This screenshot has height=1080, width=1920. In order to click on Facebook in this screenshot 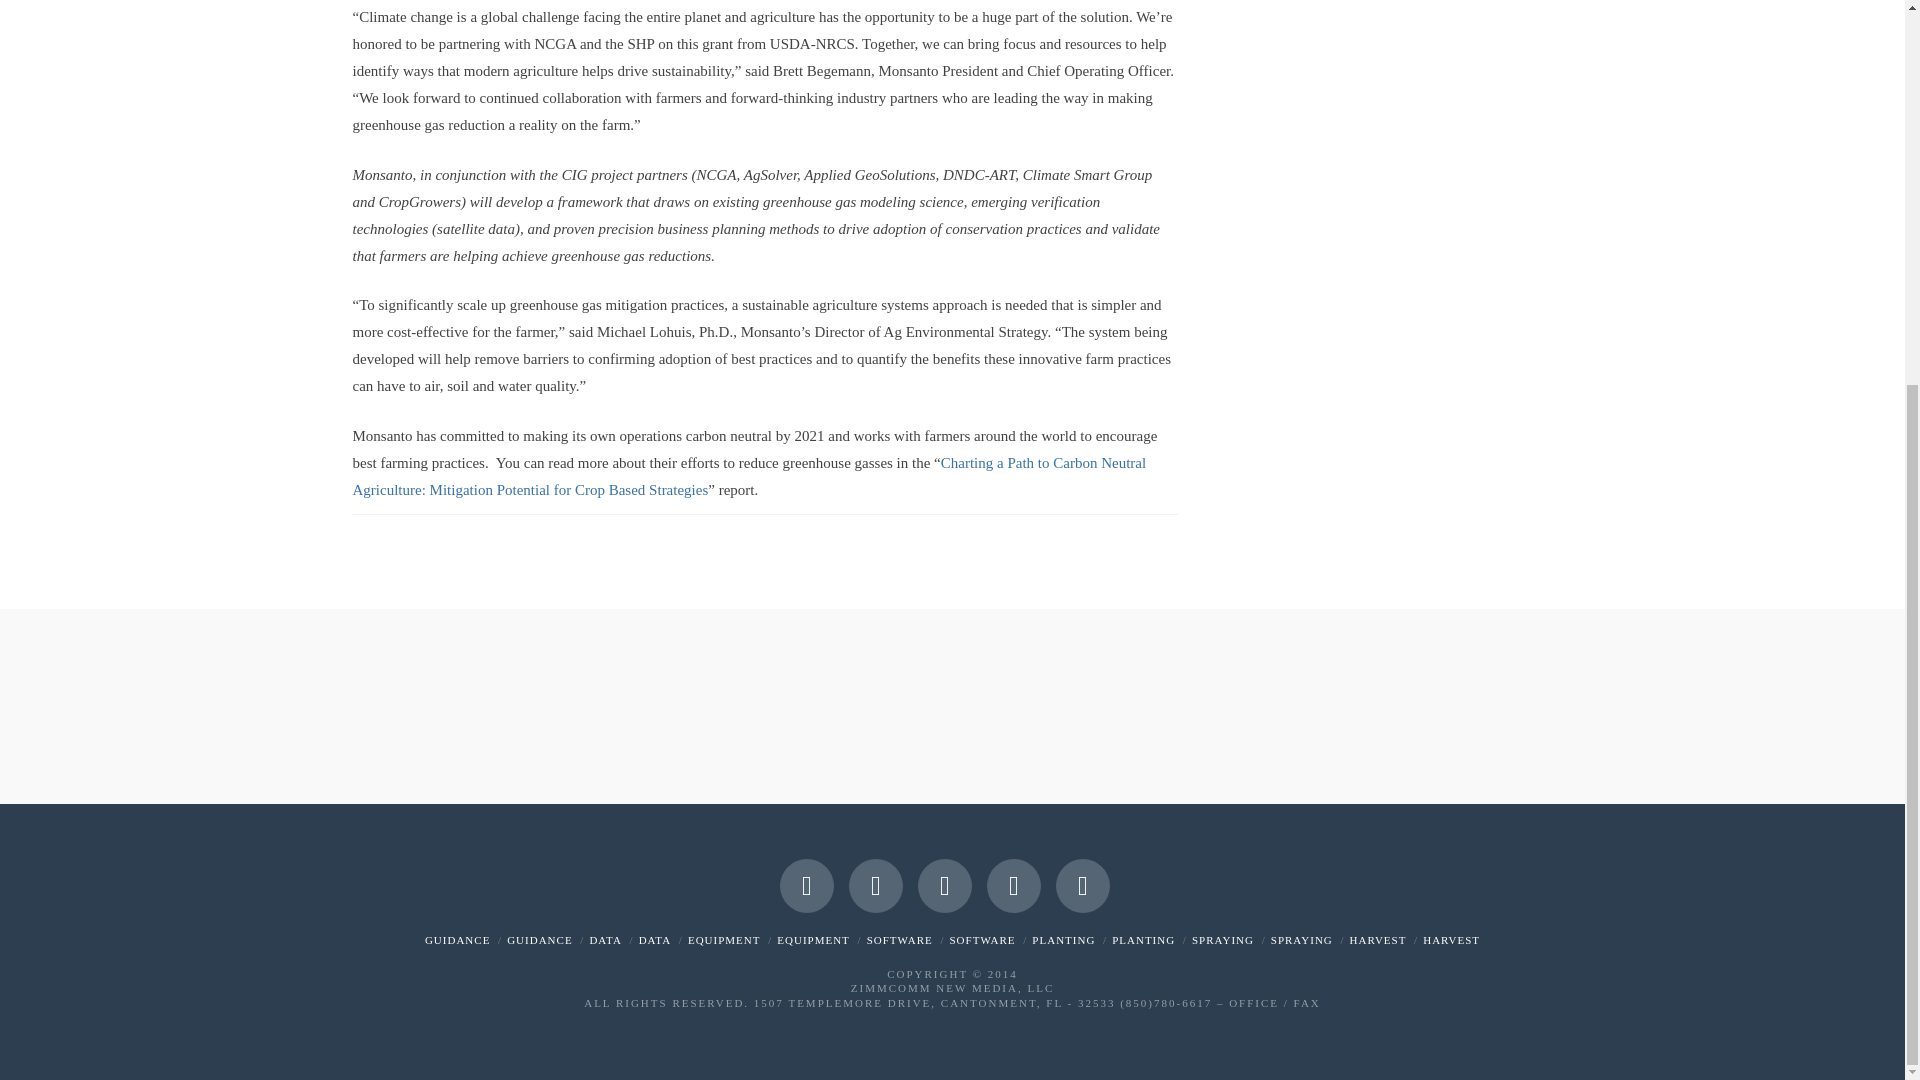, I will do `click(806, 885)`.